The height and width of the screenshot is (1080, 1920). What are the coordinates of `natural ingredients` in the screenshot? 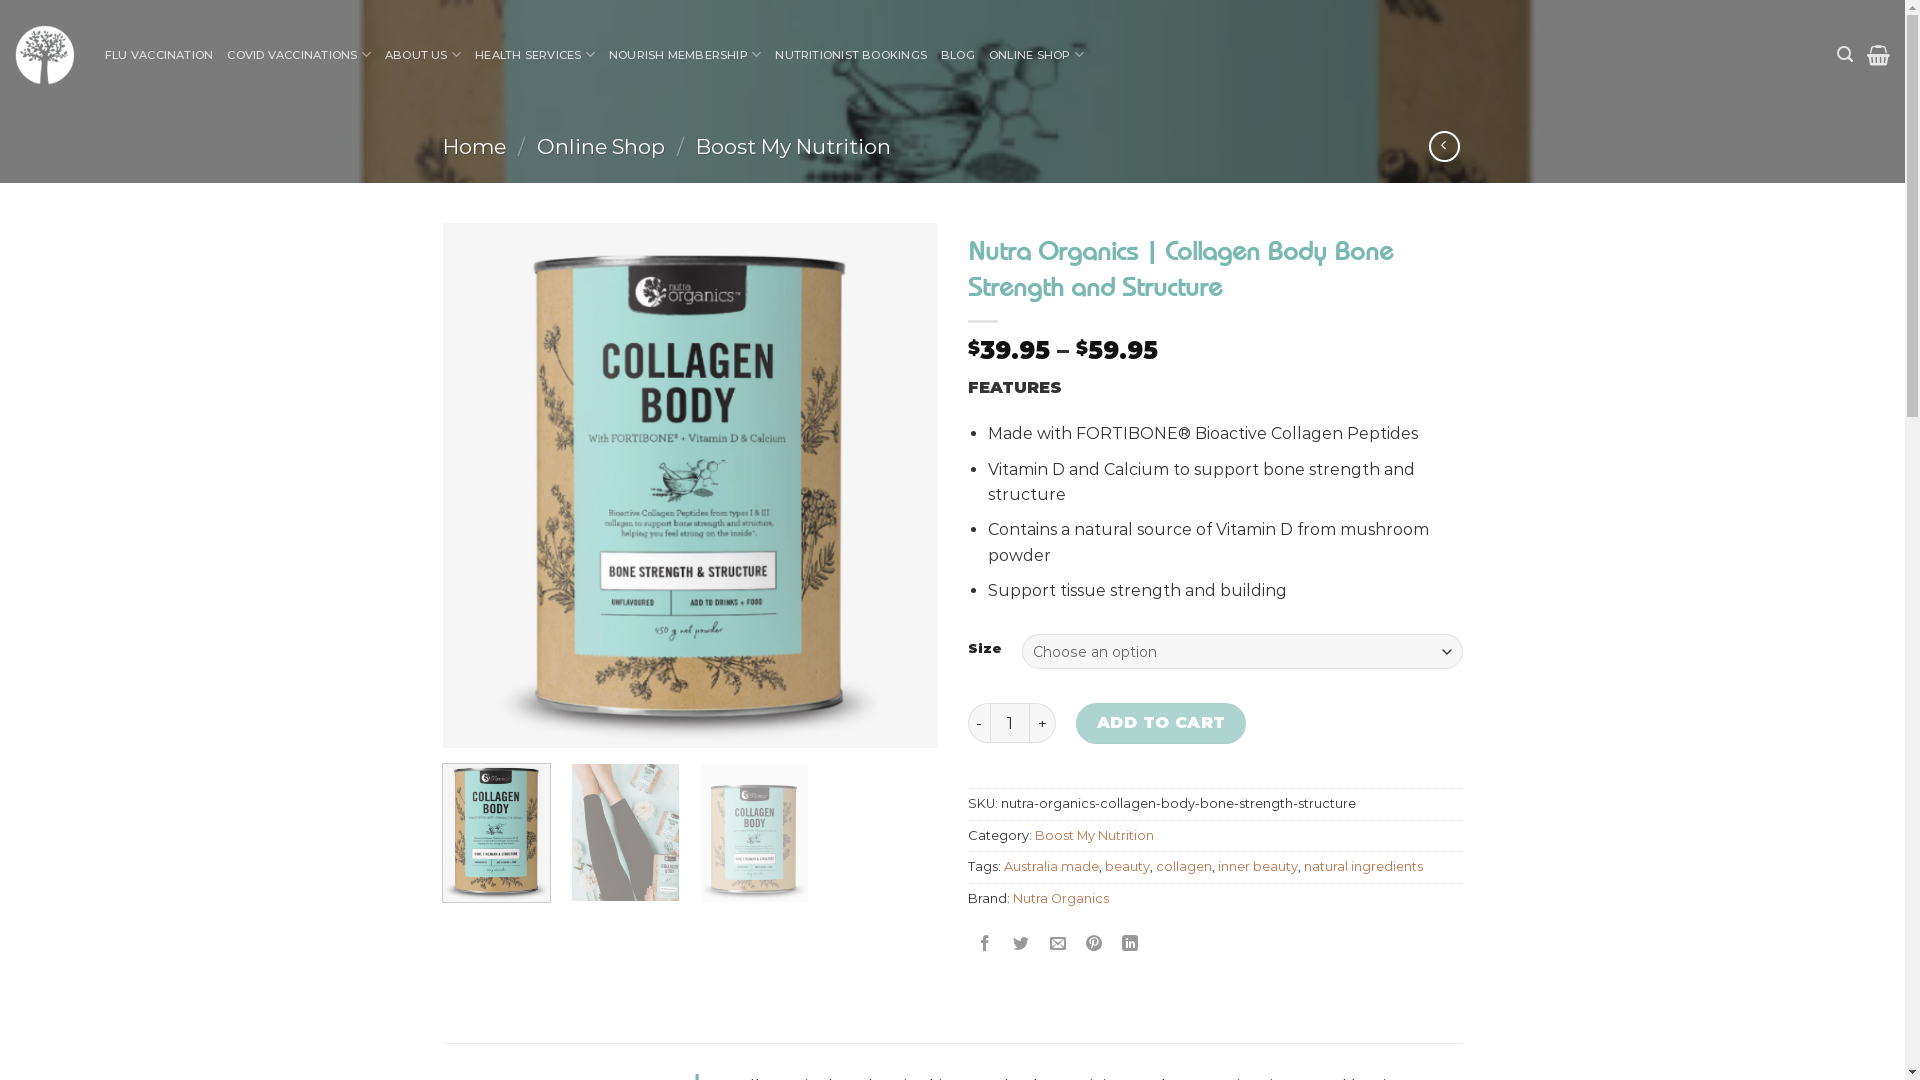 It's located at (1364, 866).